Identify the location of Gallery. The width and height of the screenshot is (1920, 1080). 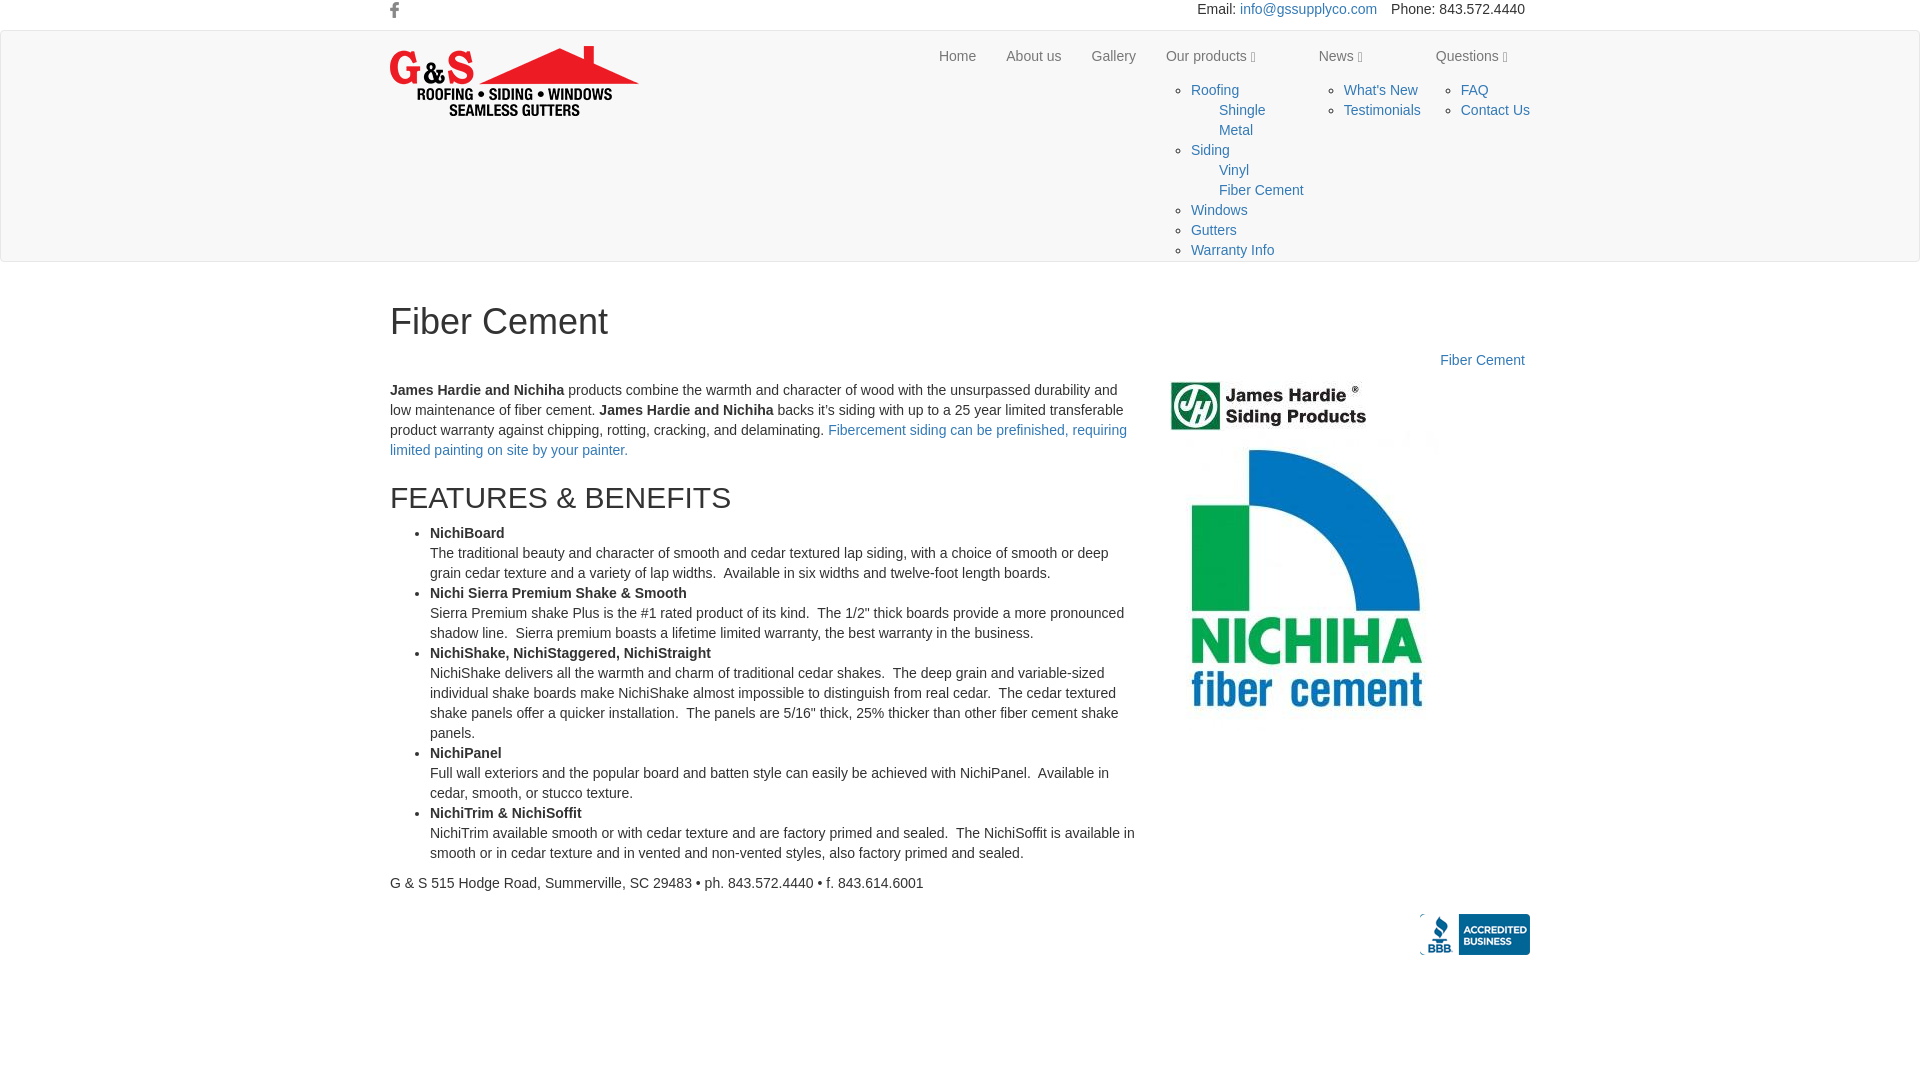
(1150, 893).